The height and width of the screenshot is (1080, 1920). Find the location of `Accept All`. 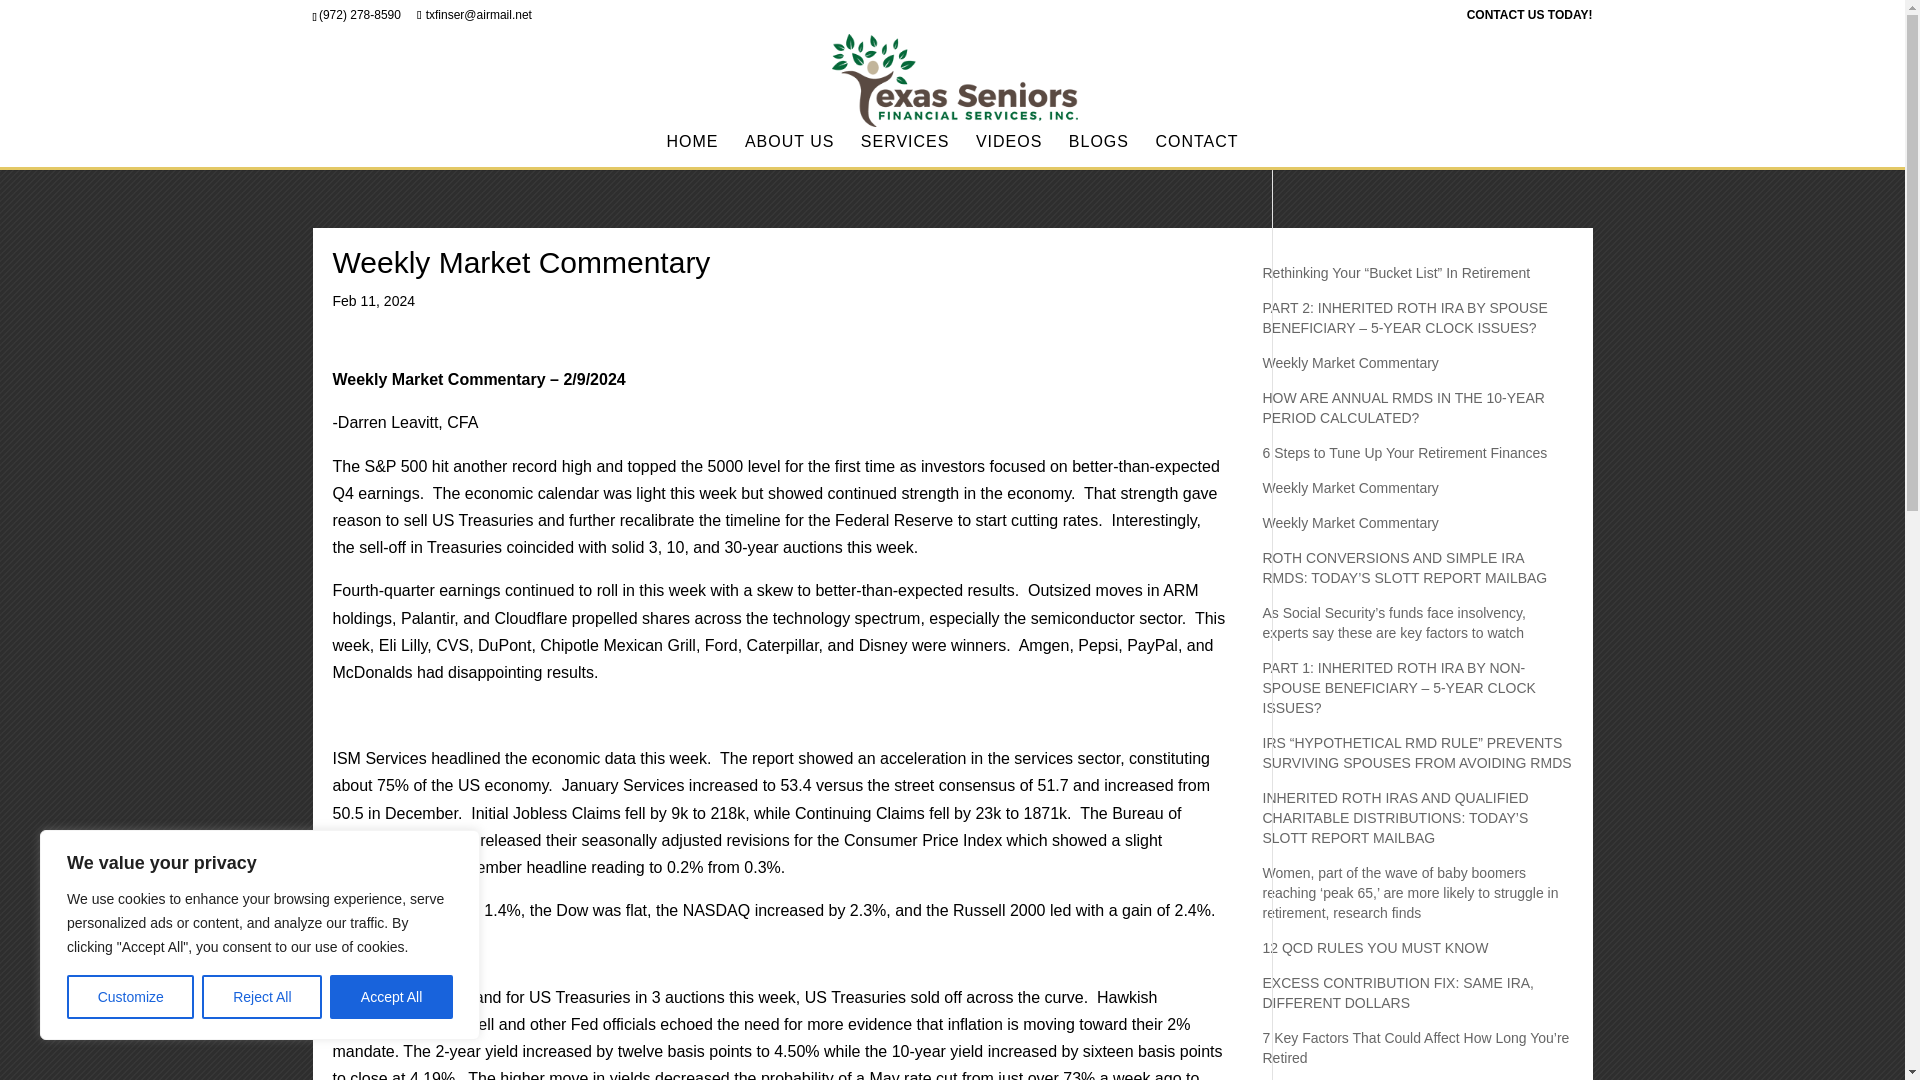

Accept All is located at coordinates (392, 997).